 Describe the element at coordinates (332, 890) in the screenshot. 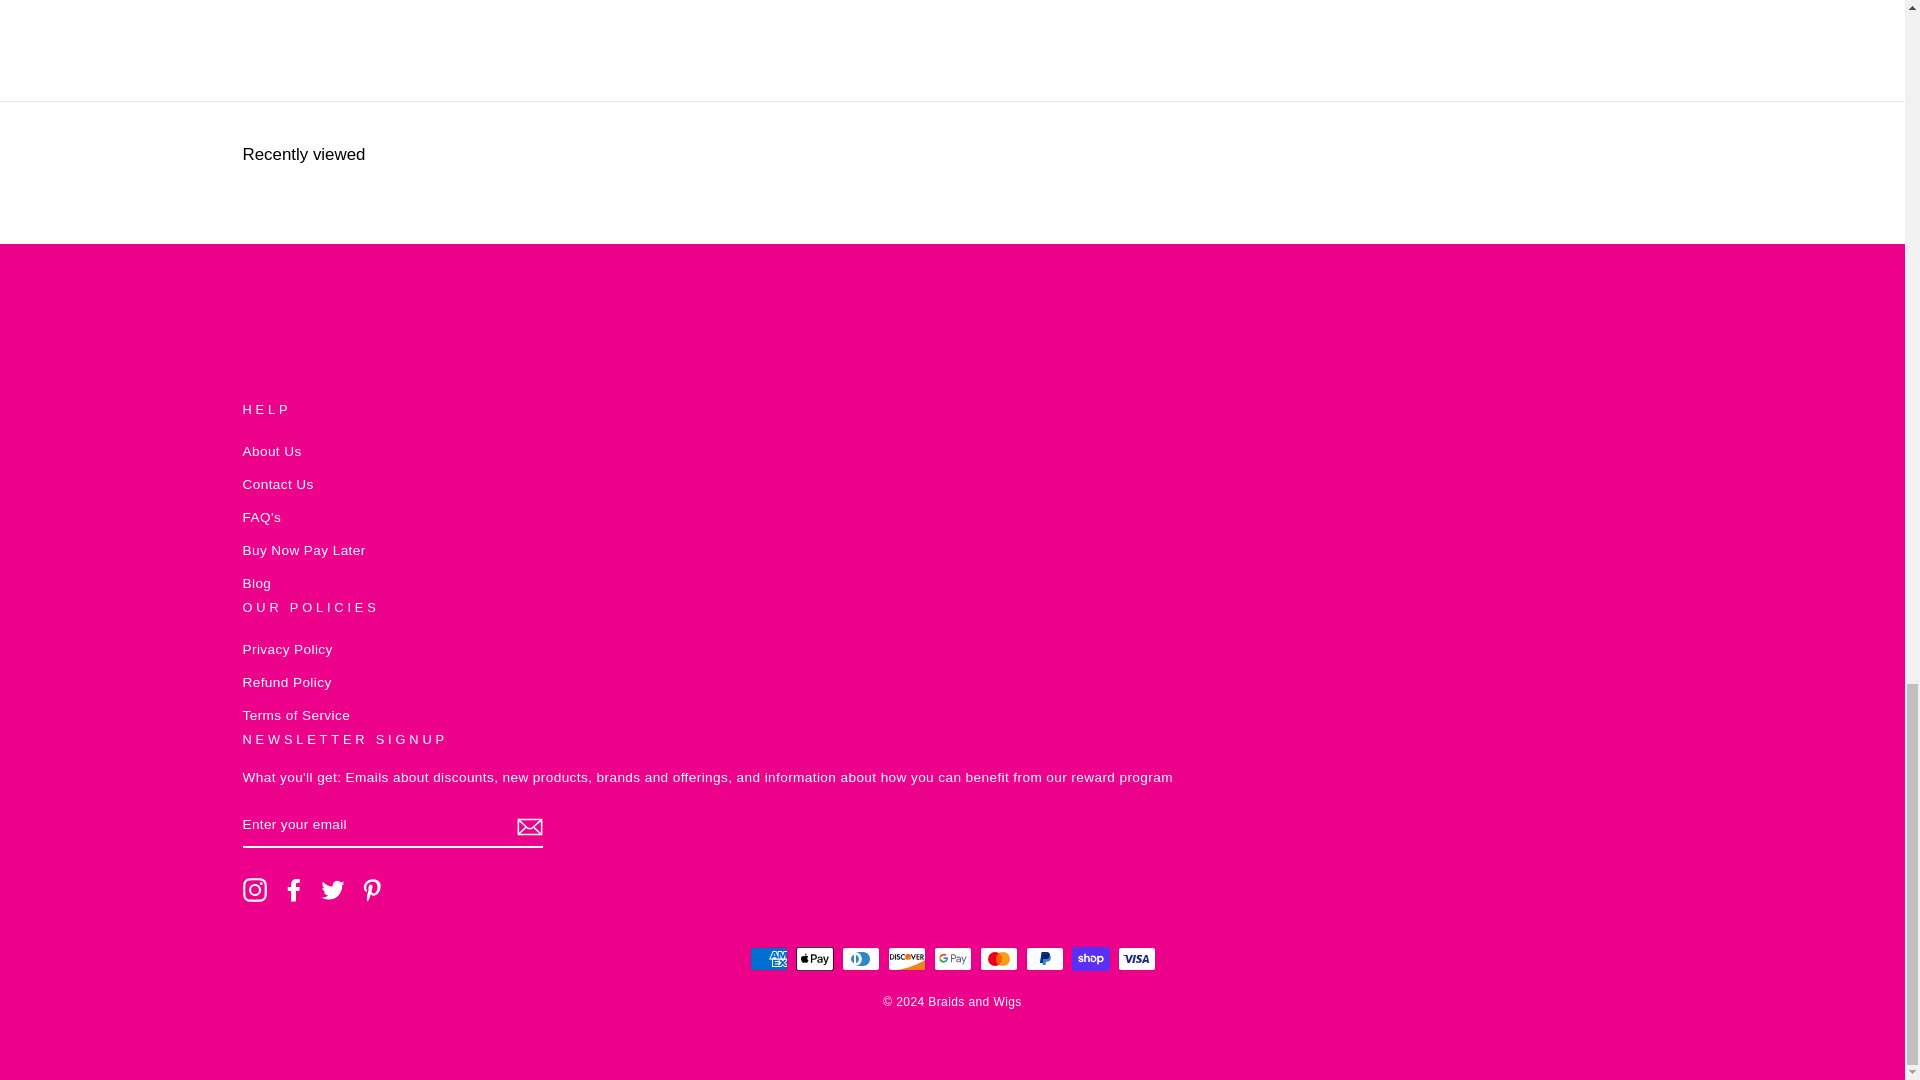

I see `Braids and Wigs on Twitter` at that location.